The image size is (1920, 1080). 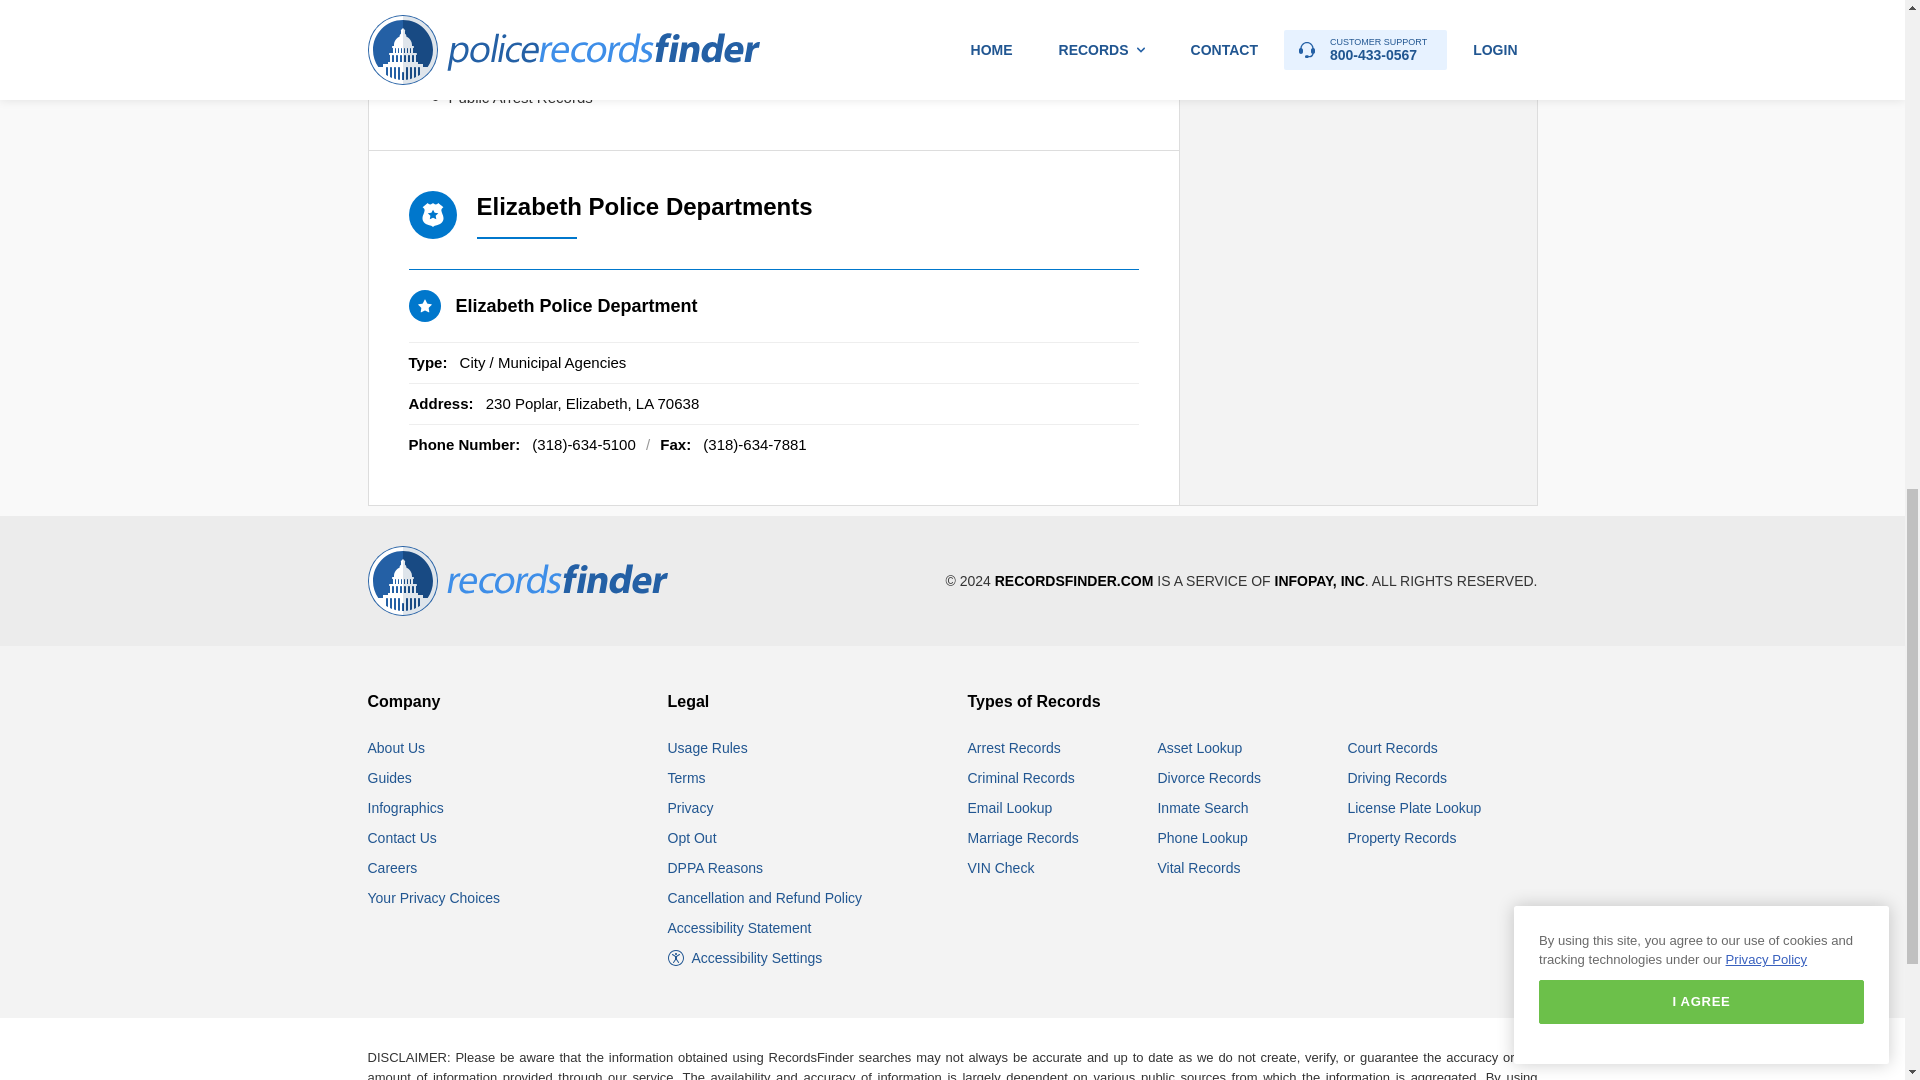 I want to click on Careers at RecordsFinder.com, so click(x=393, y=867).